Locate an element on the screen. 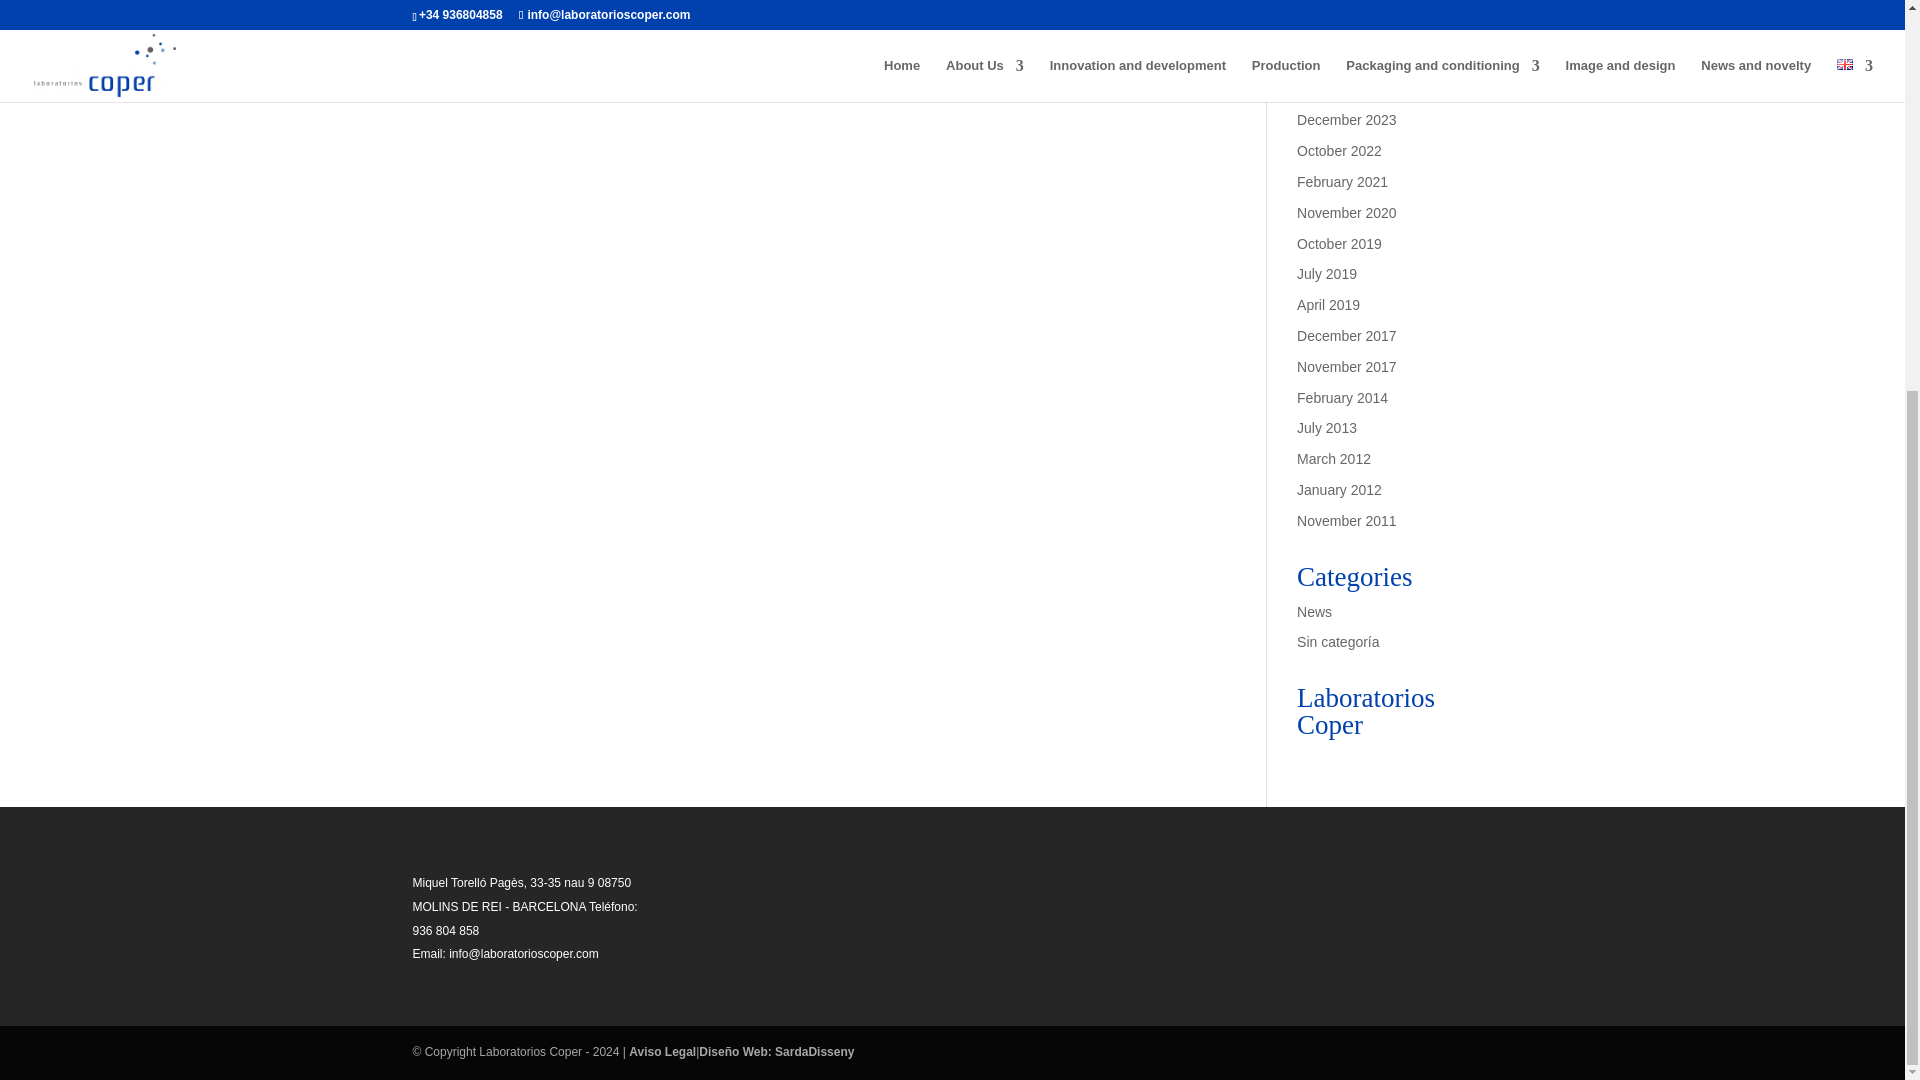  December 2017 is located at coordinates (1347, 336).